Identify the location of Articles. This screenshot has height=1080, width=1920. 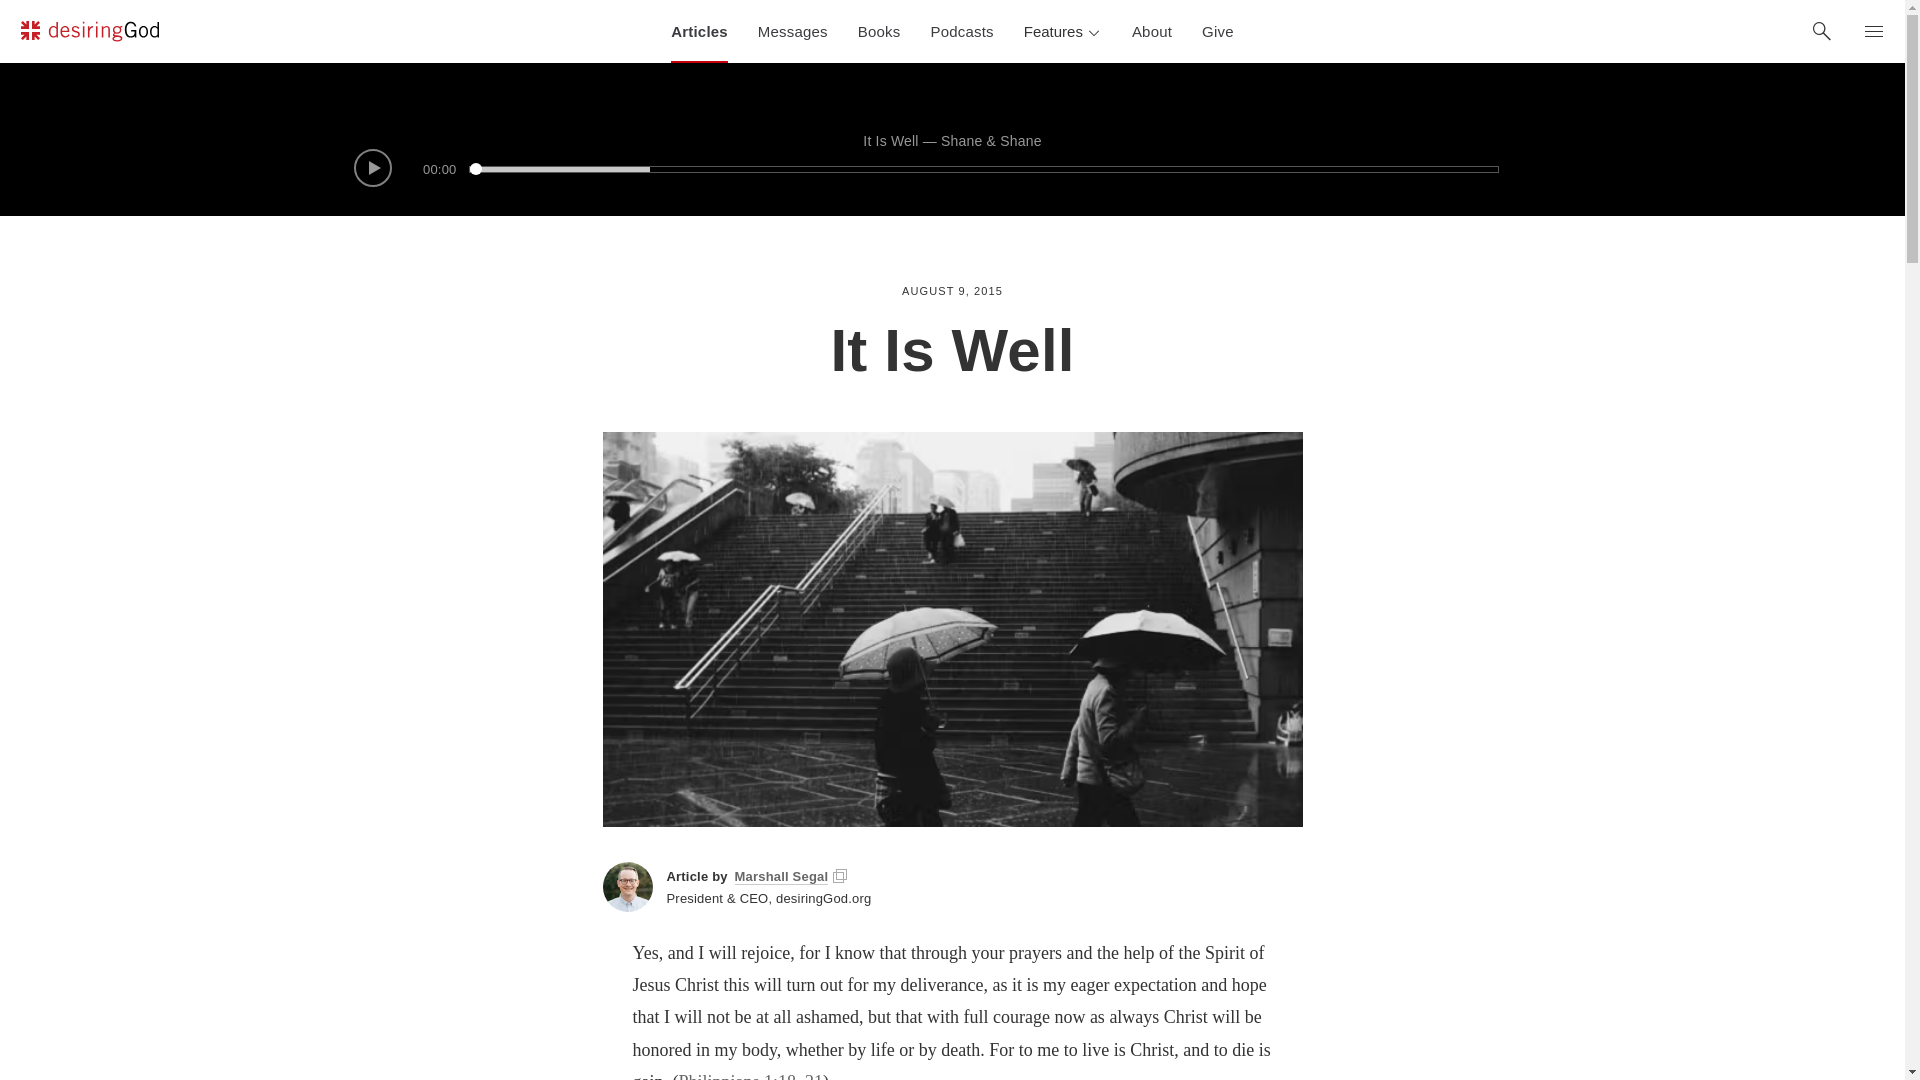
(700, 31).